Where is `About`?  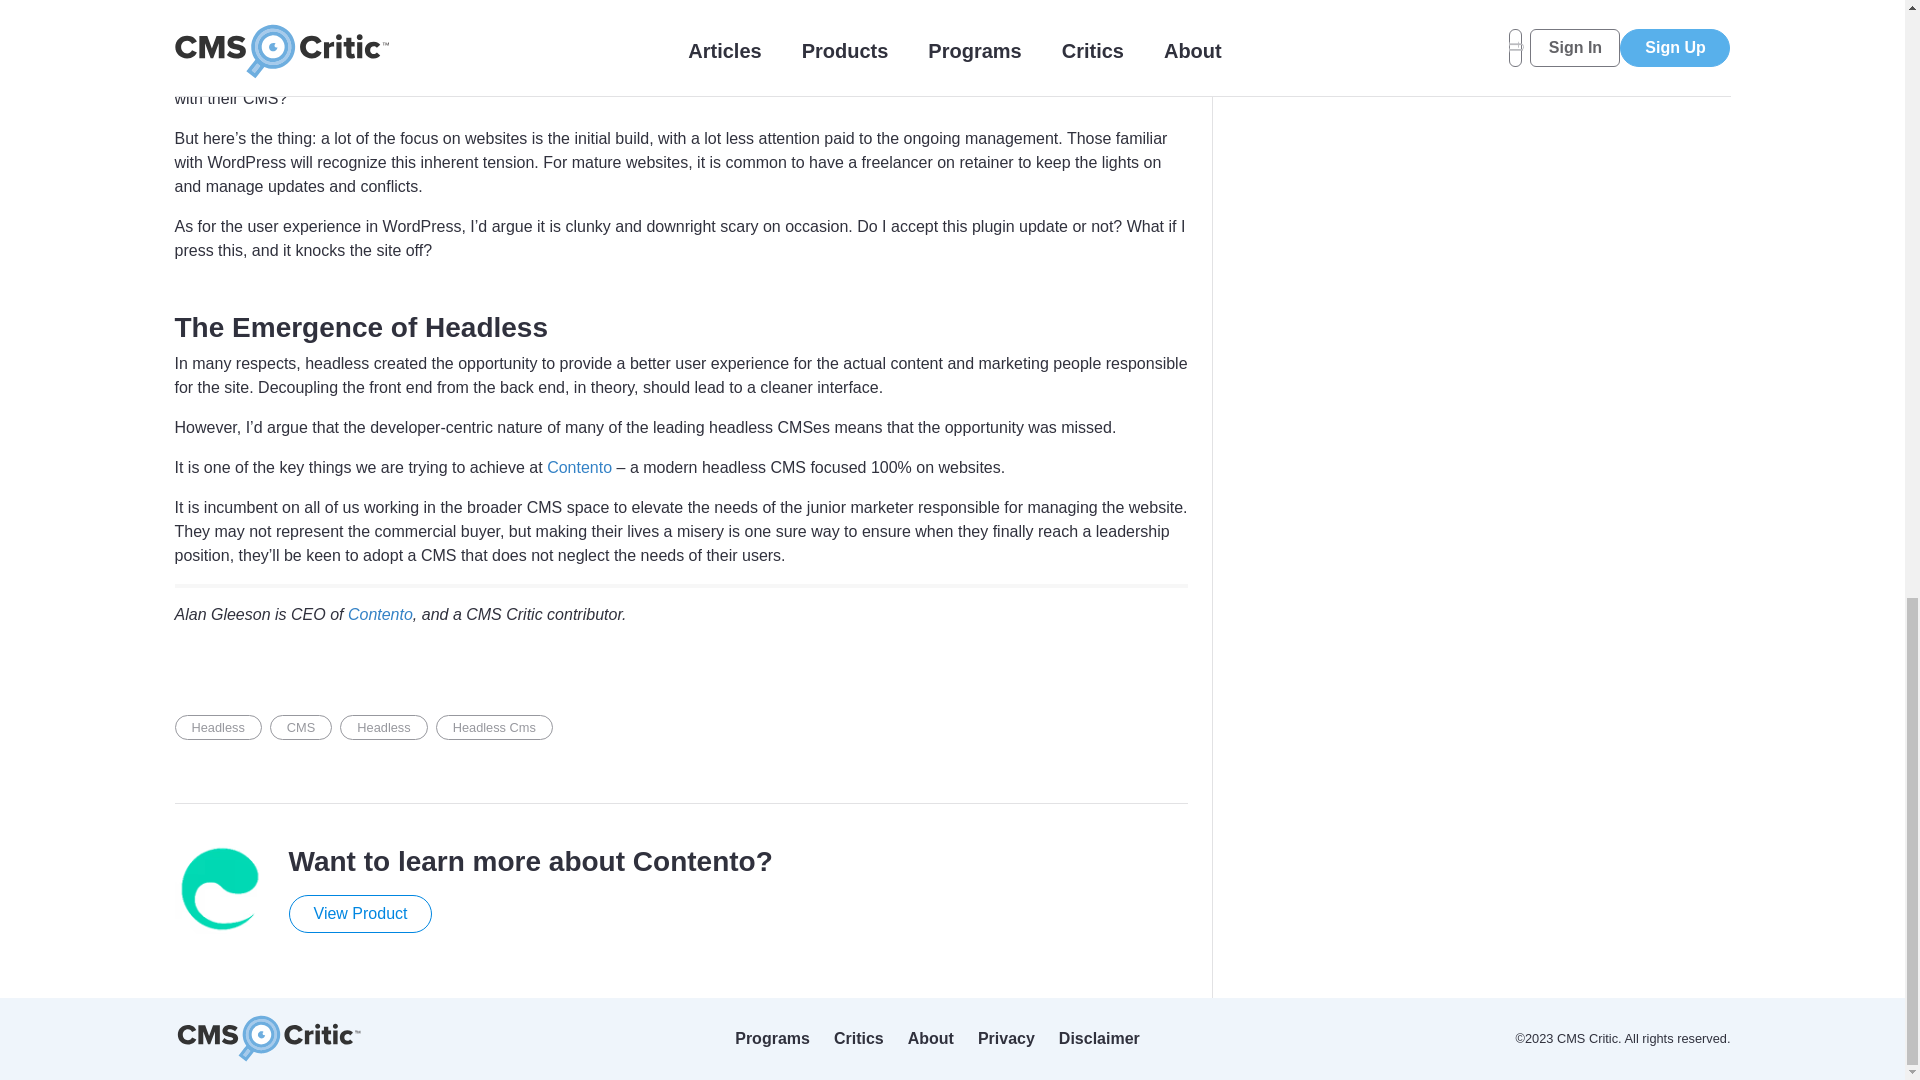
About is located at coordinates (931, 1038).